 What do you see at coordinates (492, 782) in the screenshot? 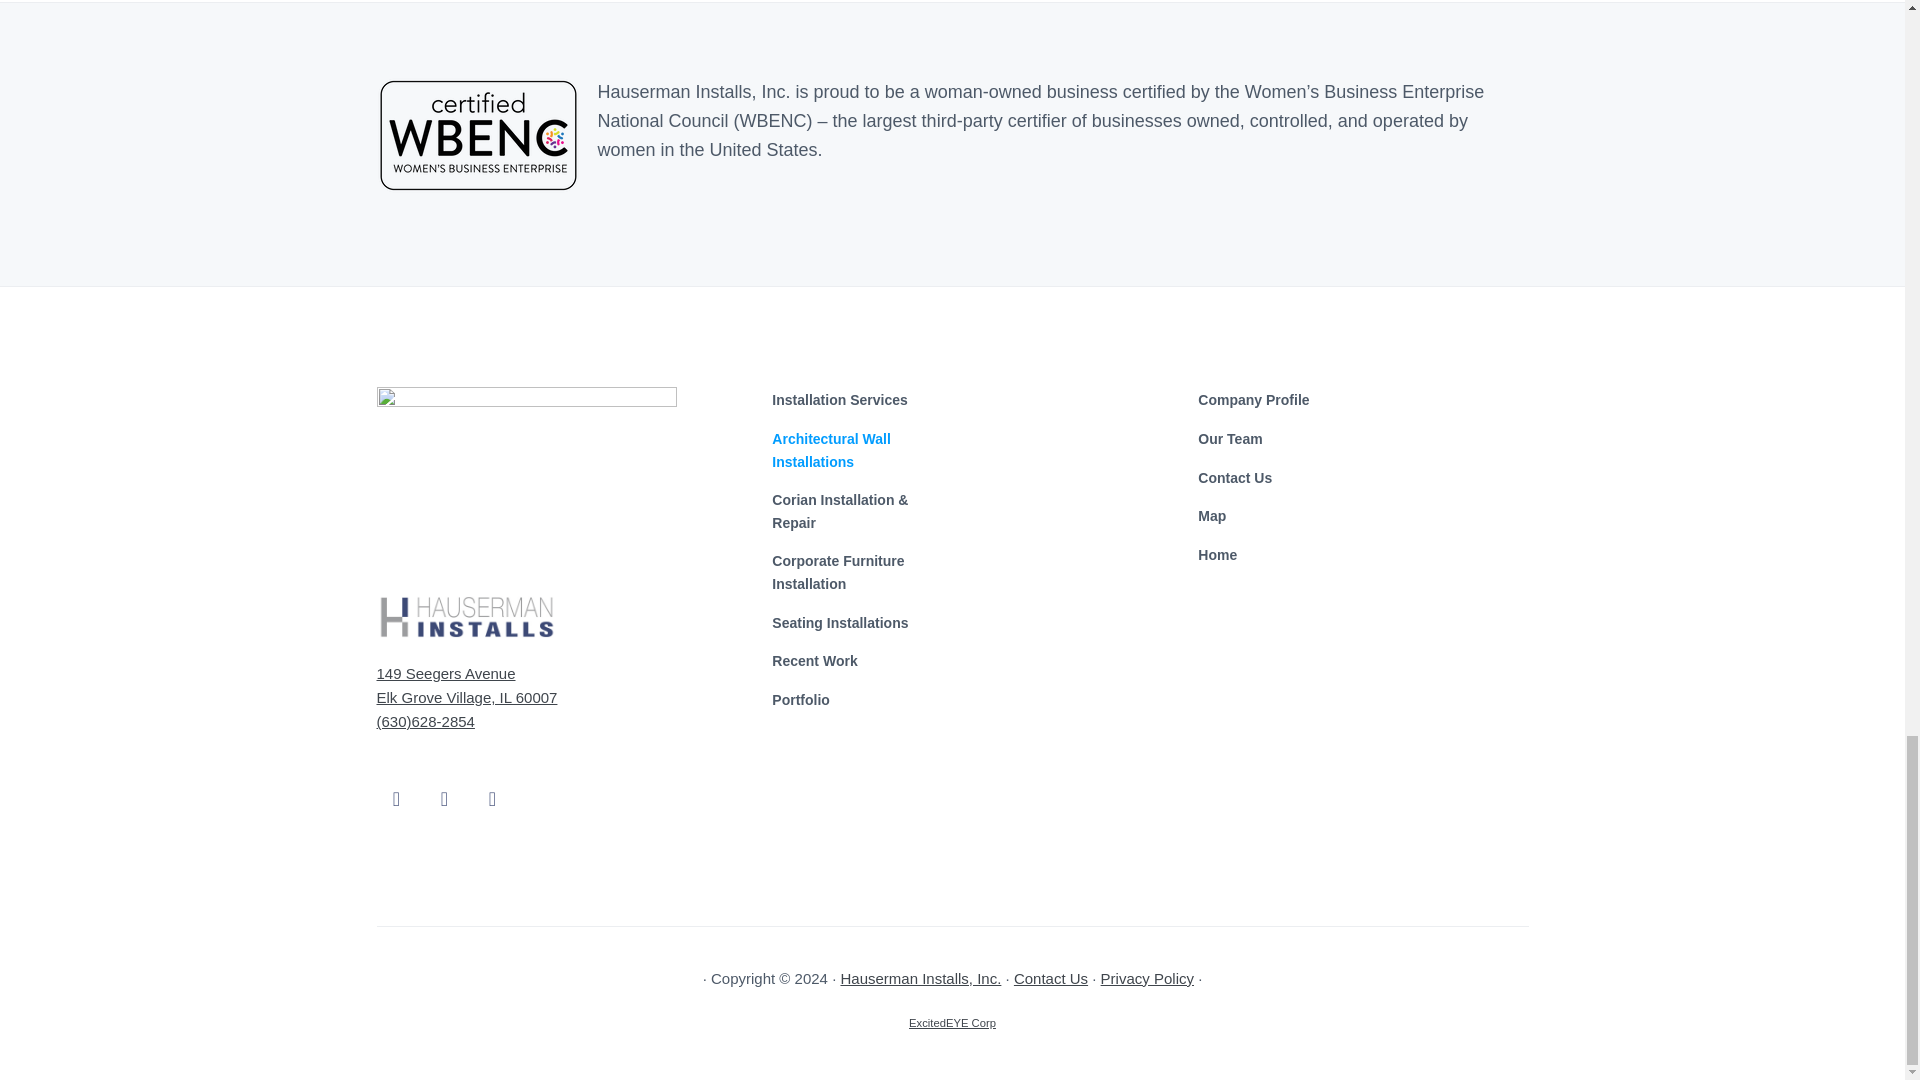
I see `LinkedIn` at bounding box center [492, 782].